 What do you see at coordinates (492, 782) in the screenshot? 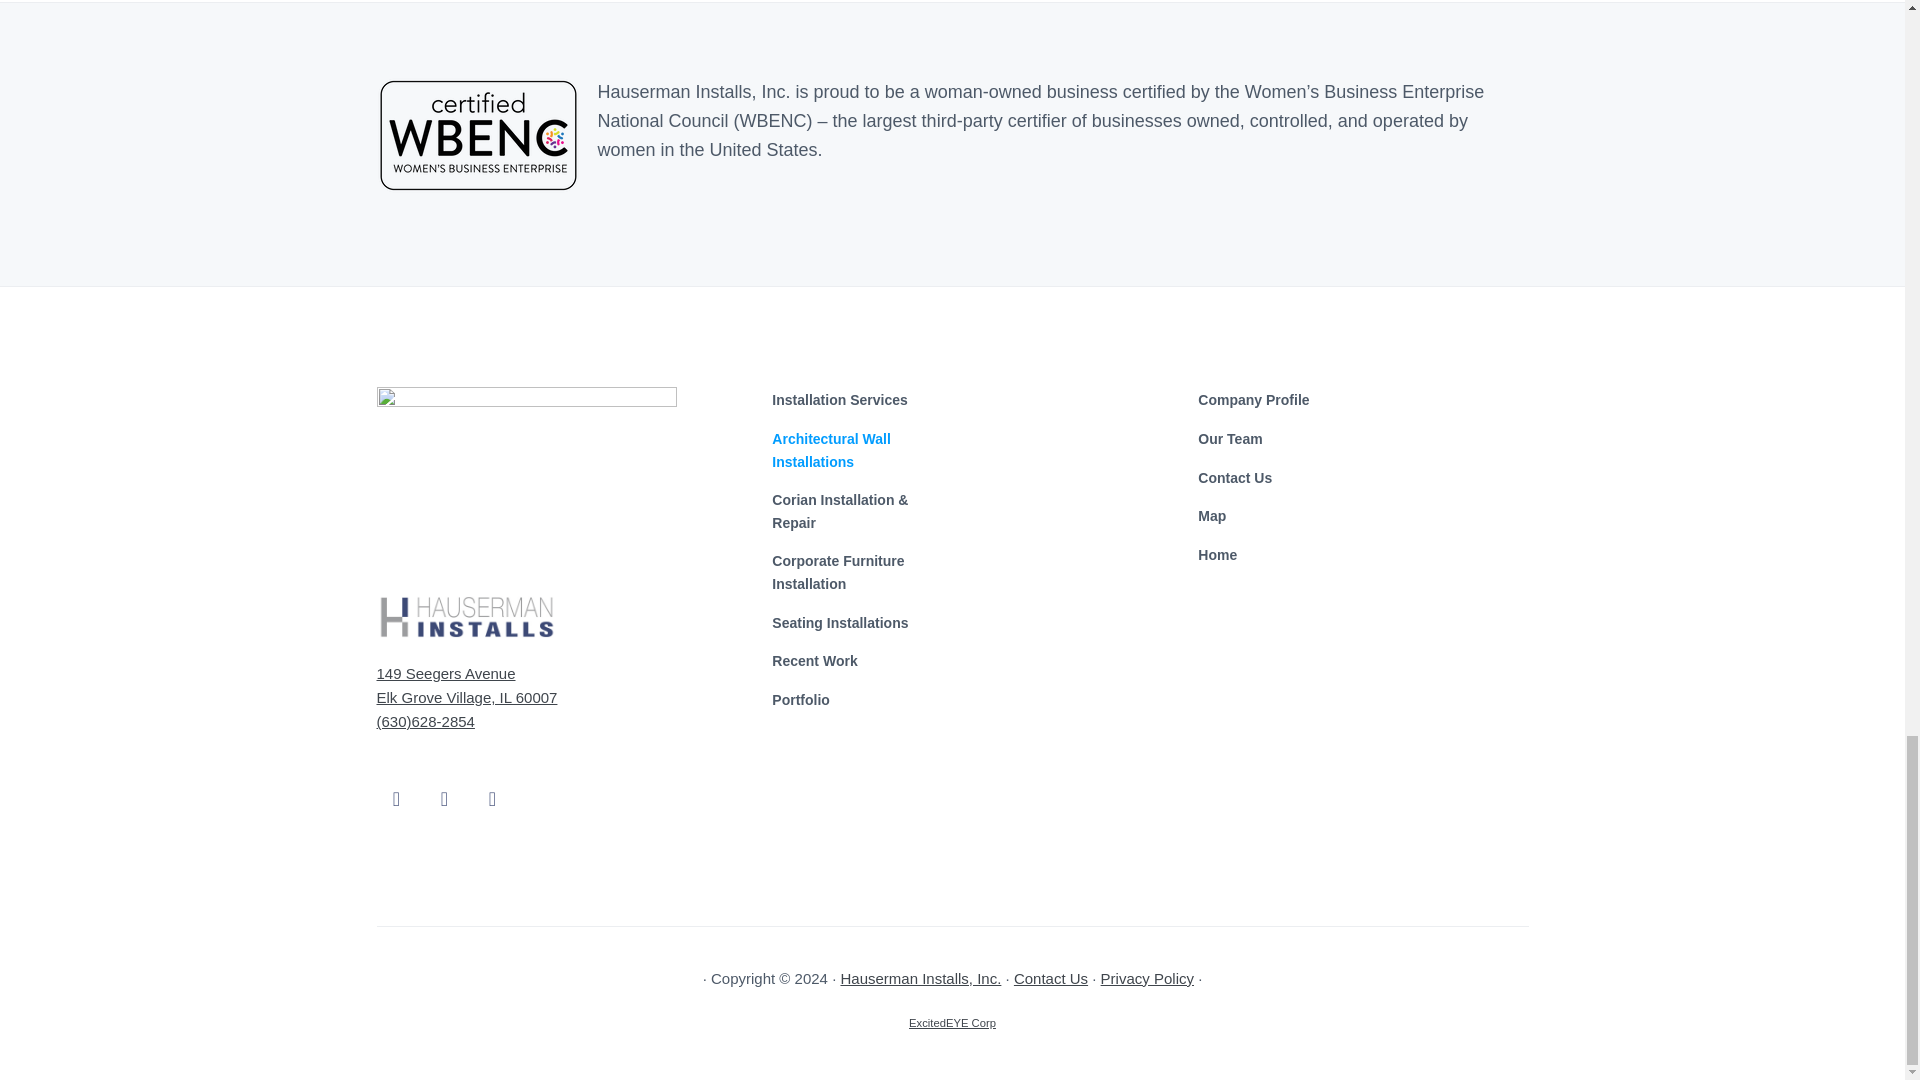
I see `LinkedIn` at bounding box center [492, 782].